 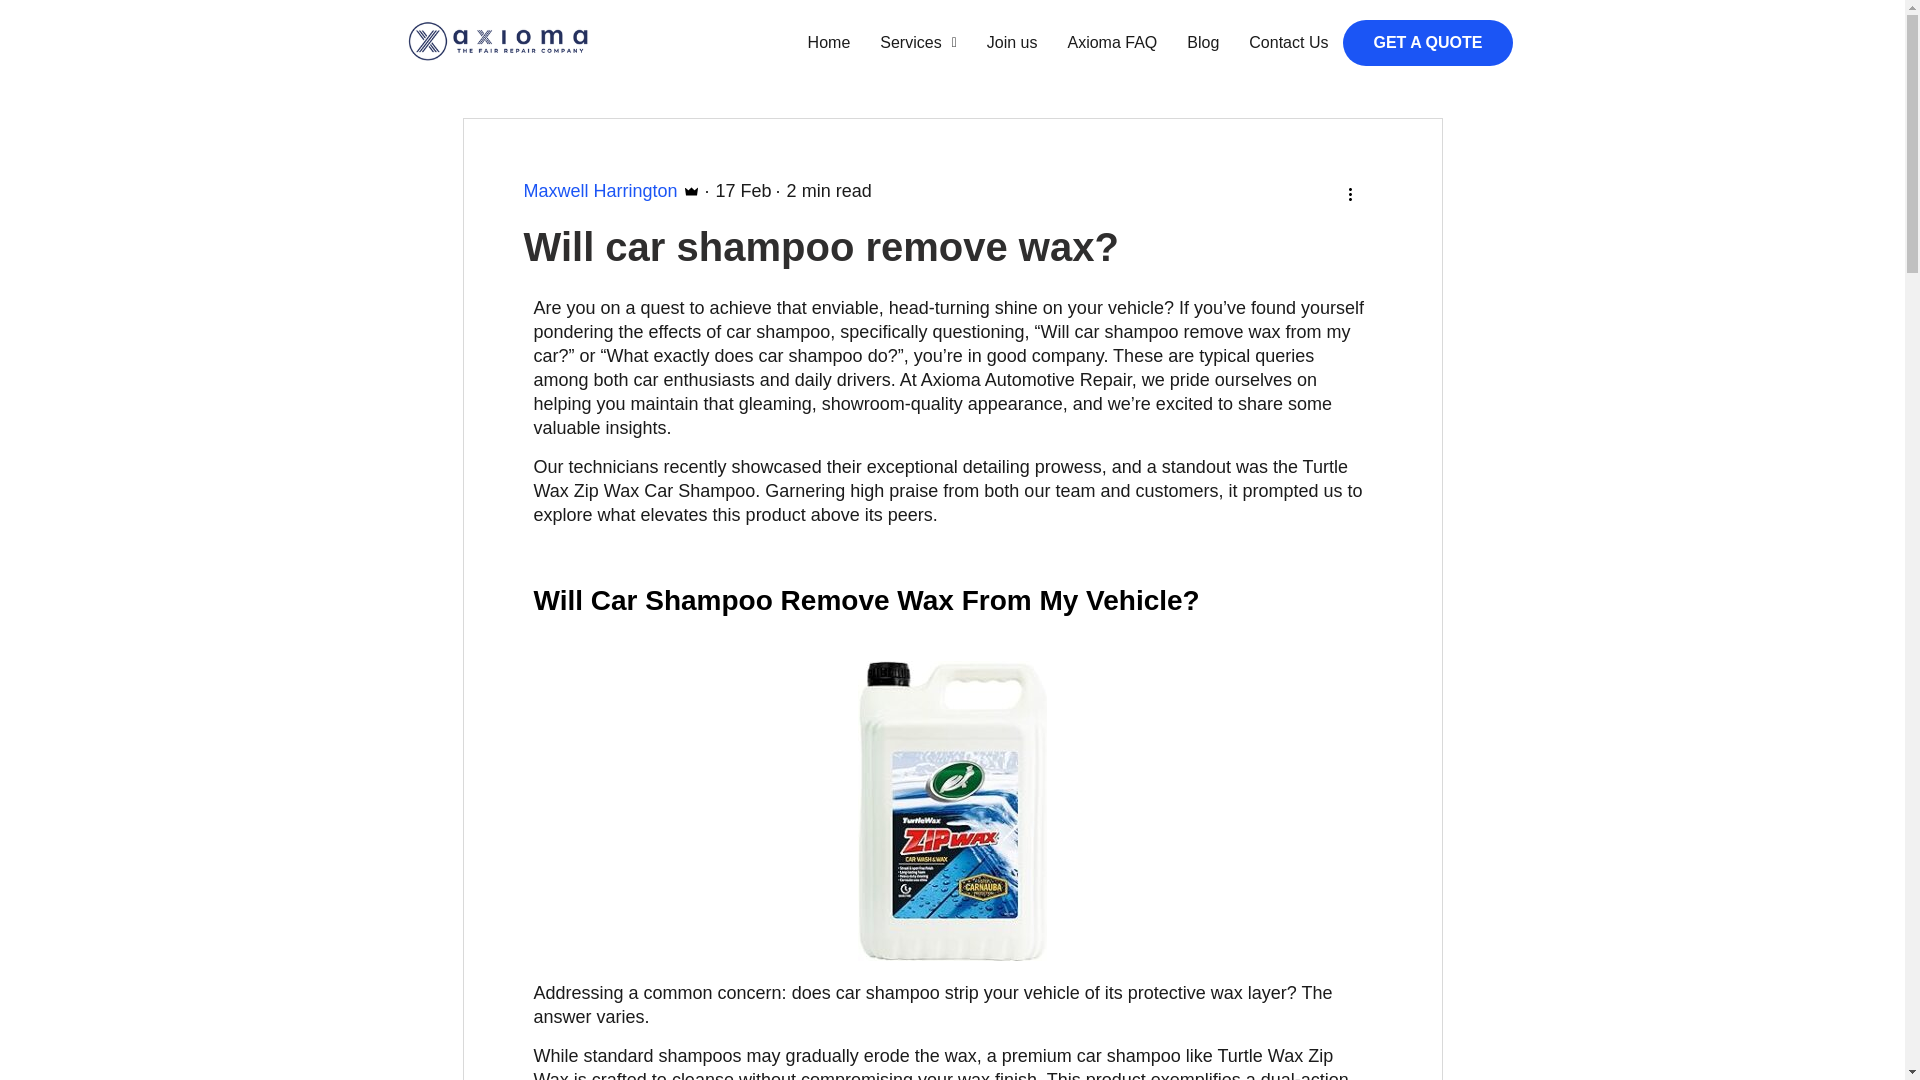 I want to click on Contact Us, so click(x=1288, y=42).